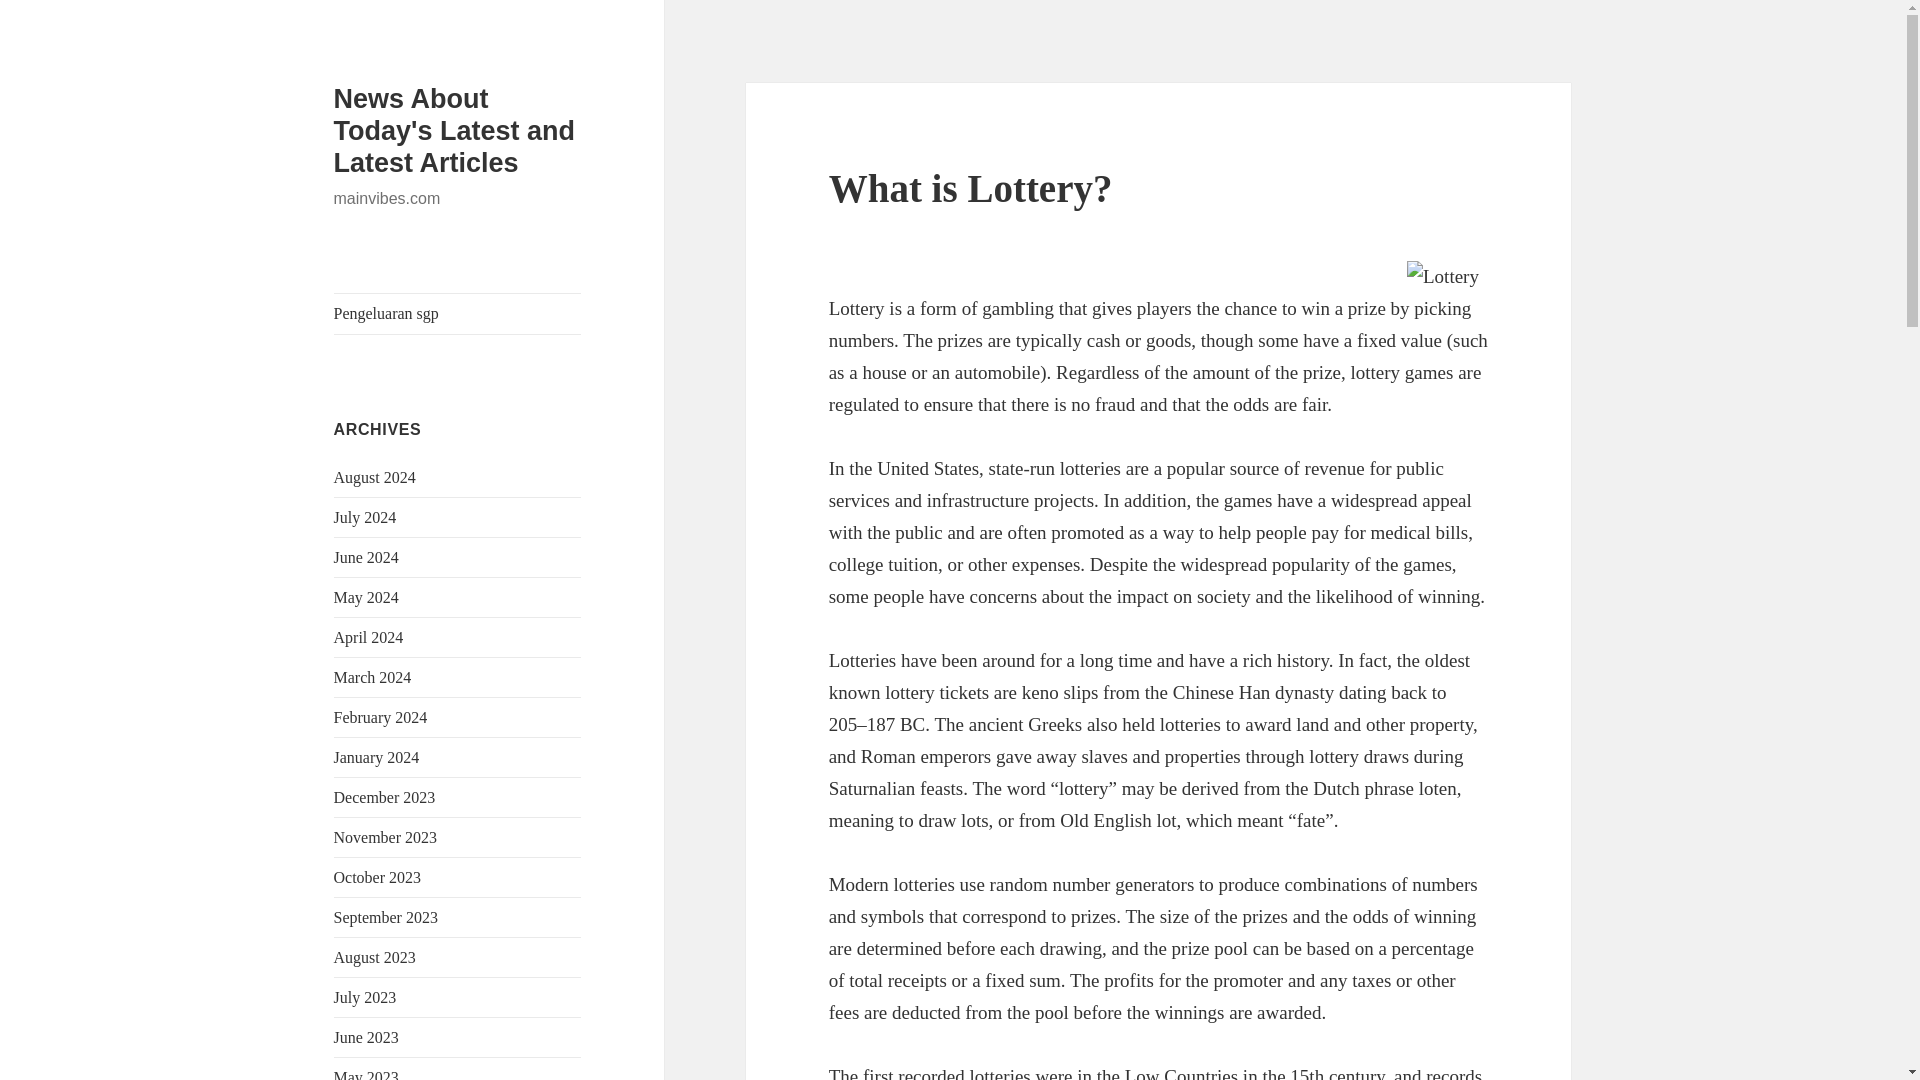 This screenshot has height=1080, width=1920. I want to click on July 2023, so click(366, 997).